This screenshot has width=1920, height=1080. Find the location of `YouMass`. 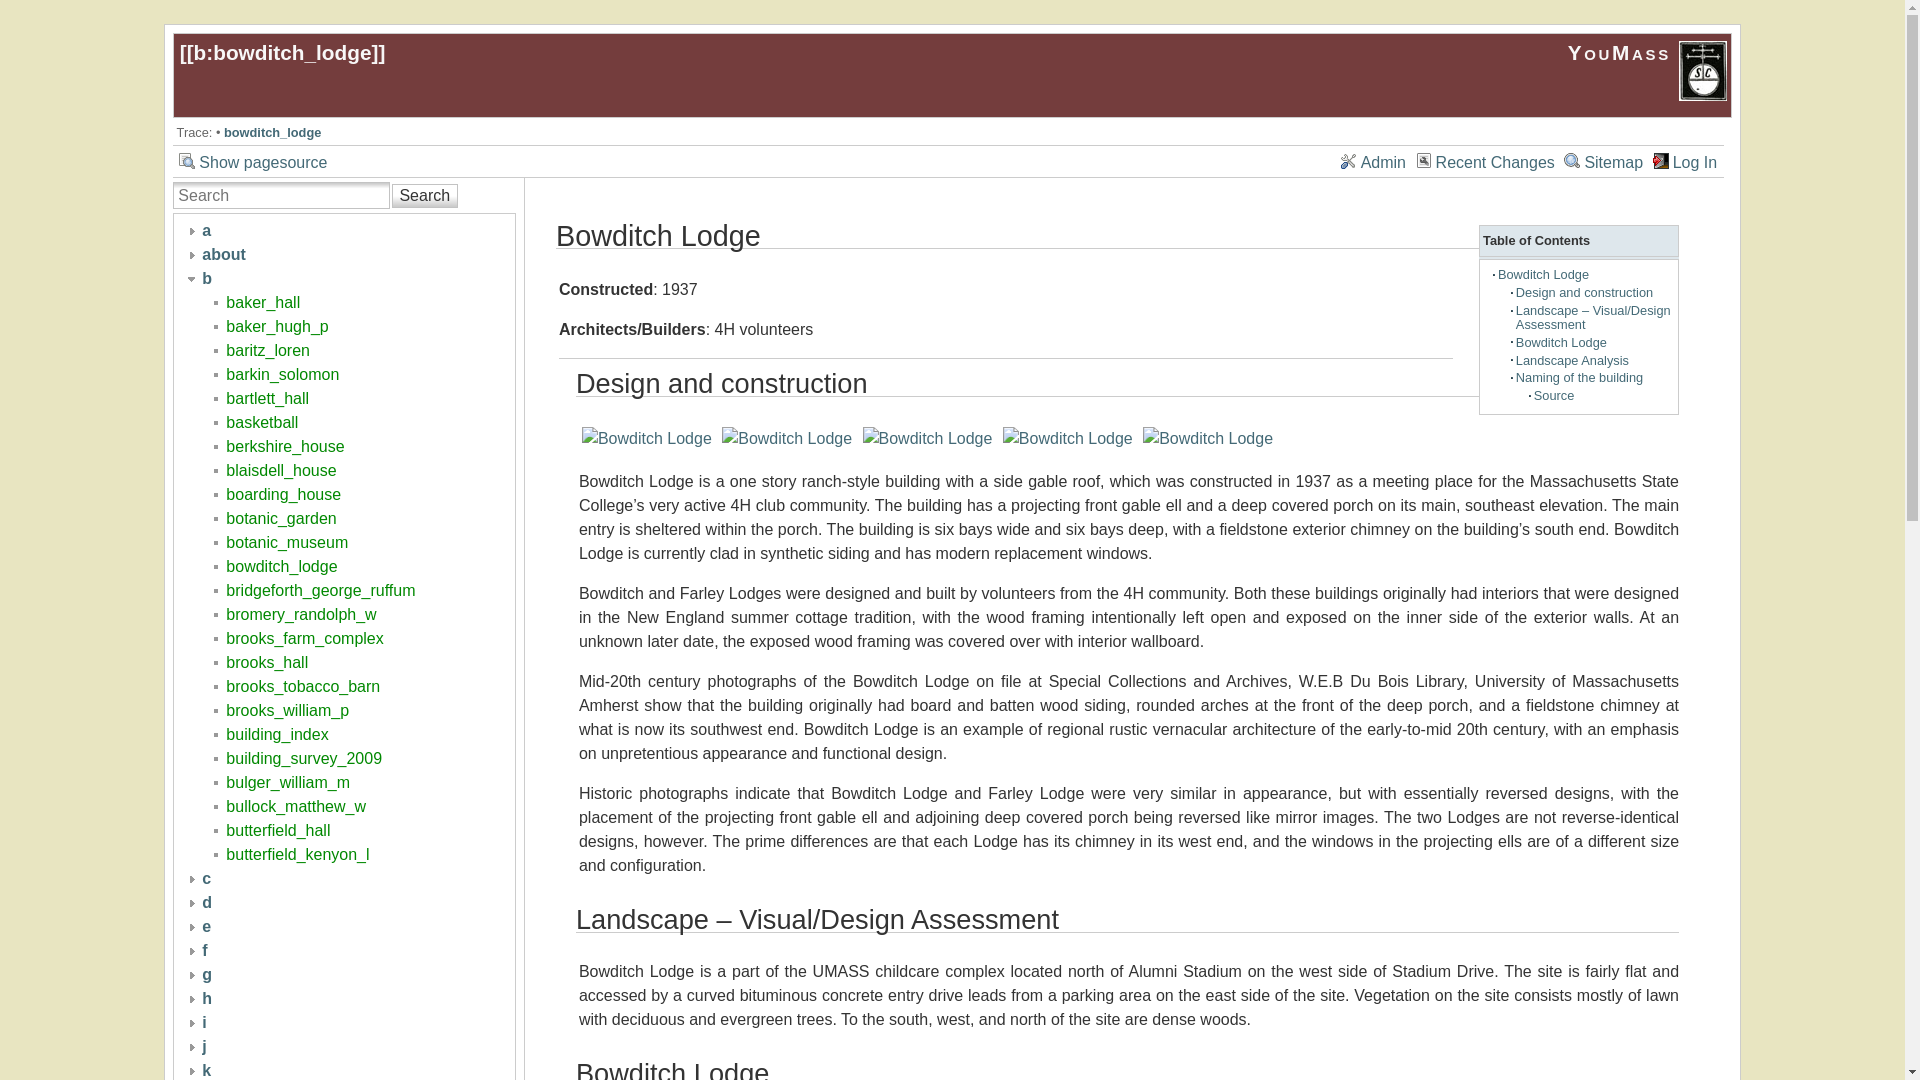

YouMass is located at coordinates (1648, 52).